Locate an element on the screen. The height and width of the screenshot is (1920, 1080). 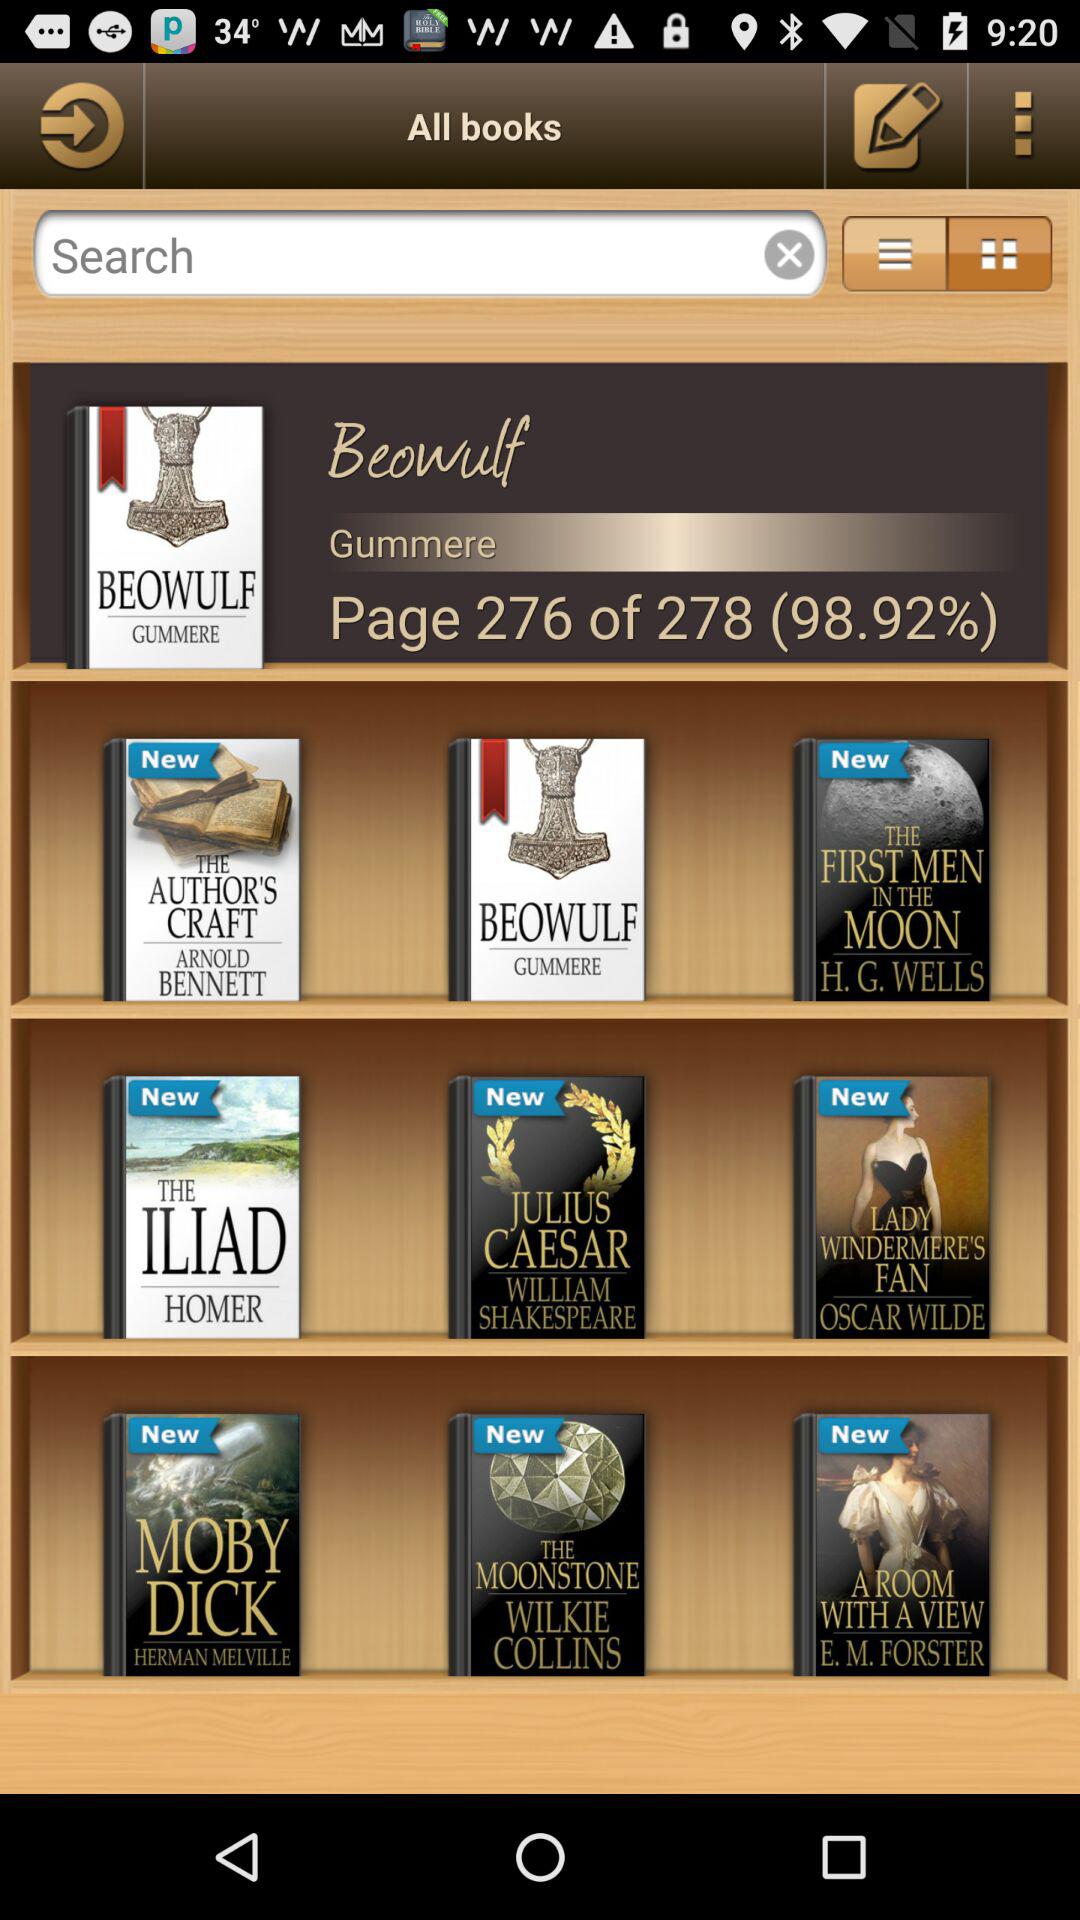
option to open other menu items is located at coordinates (1024, 126).